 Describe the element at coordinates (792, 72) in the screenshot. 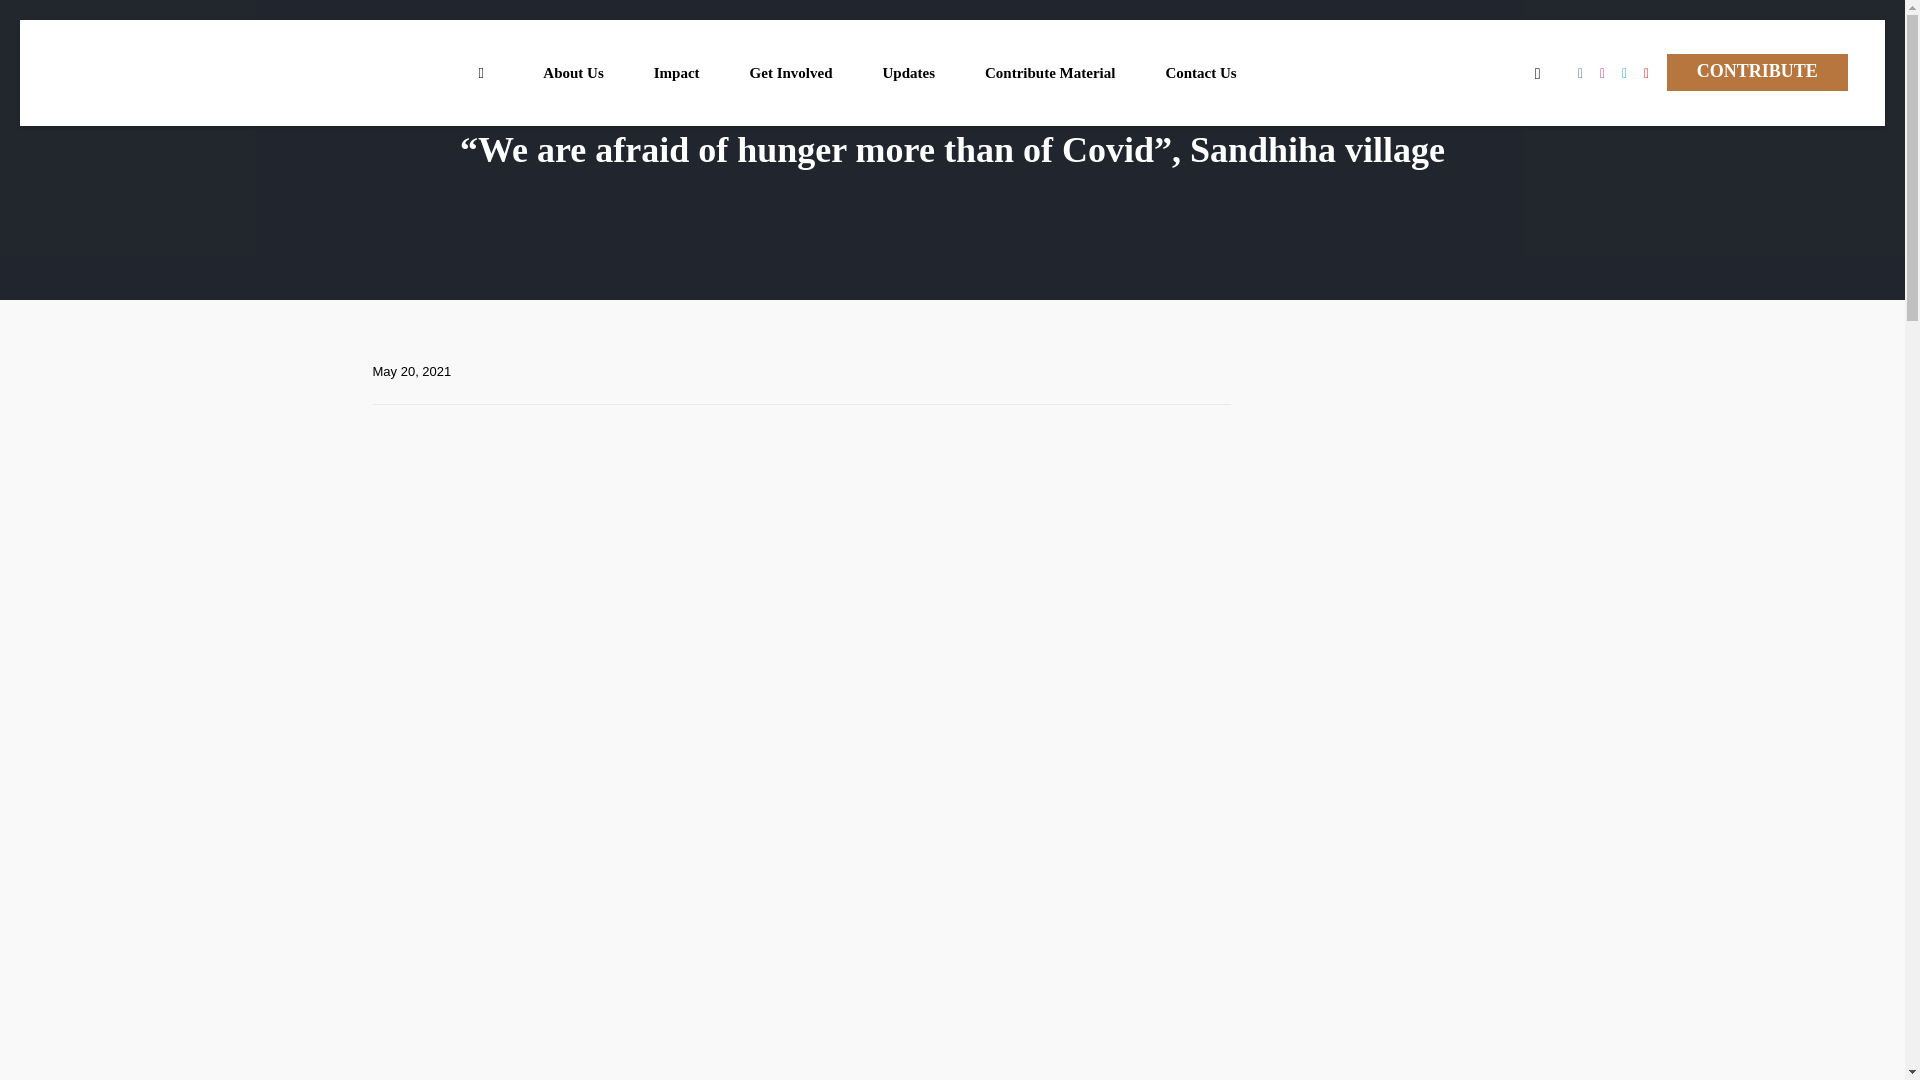

I see `Get Involved` at that location.